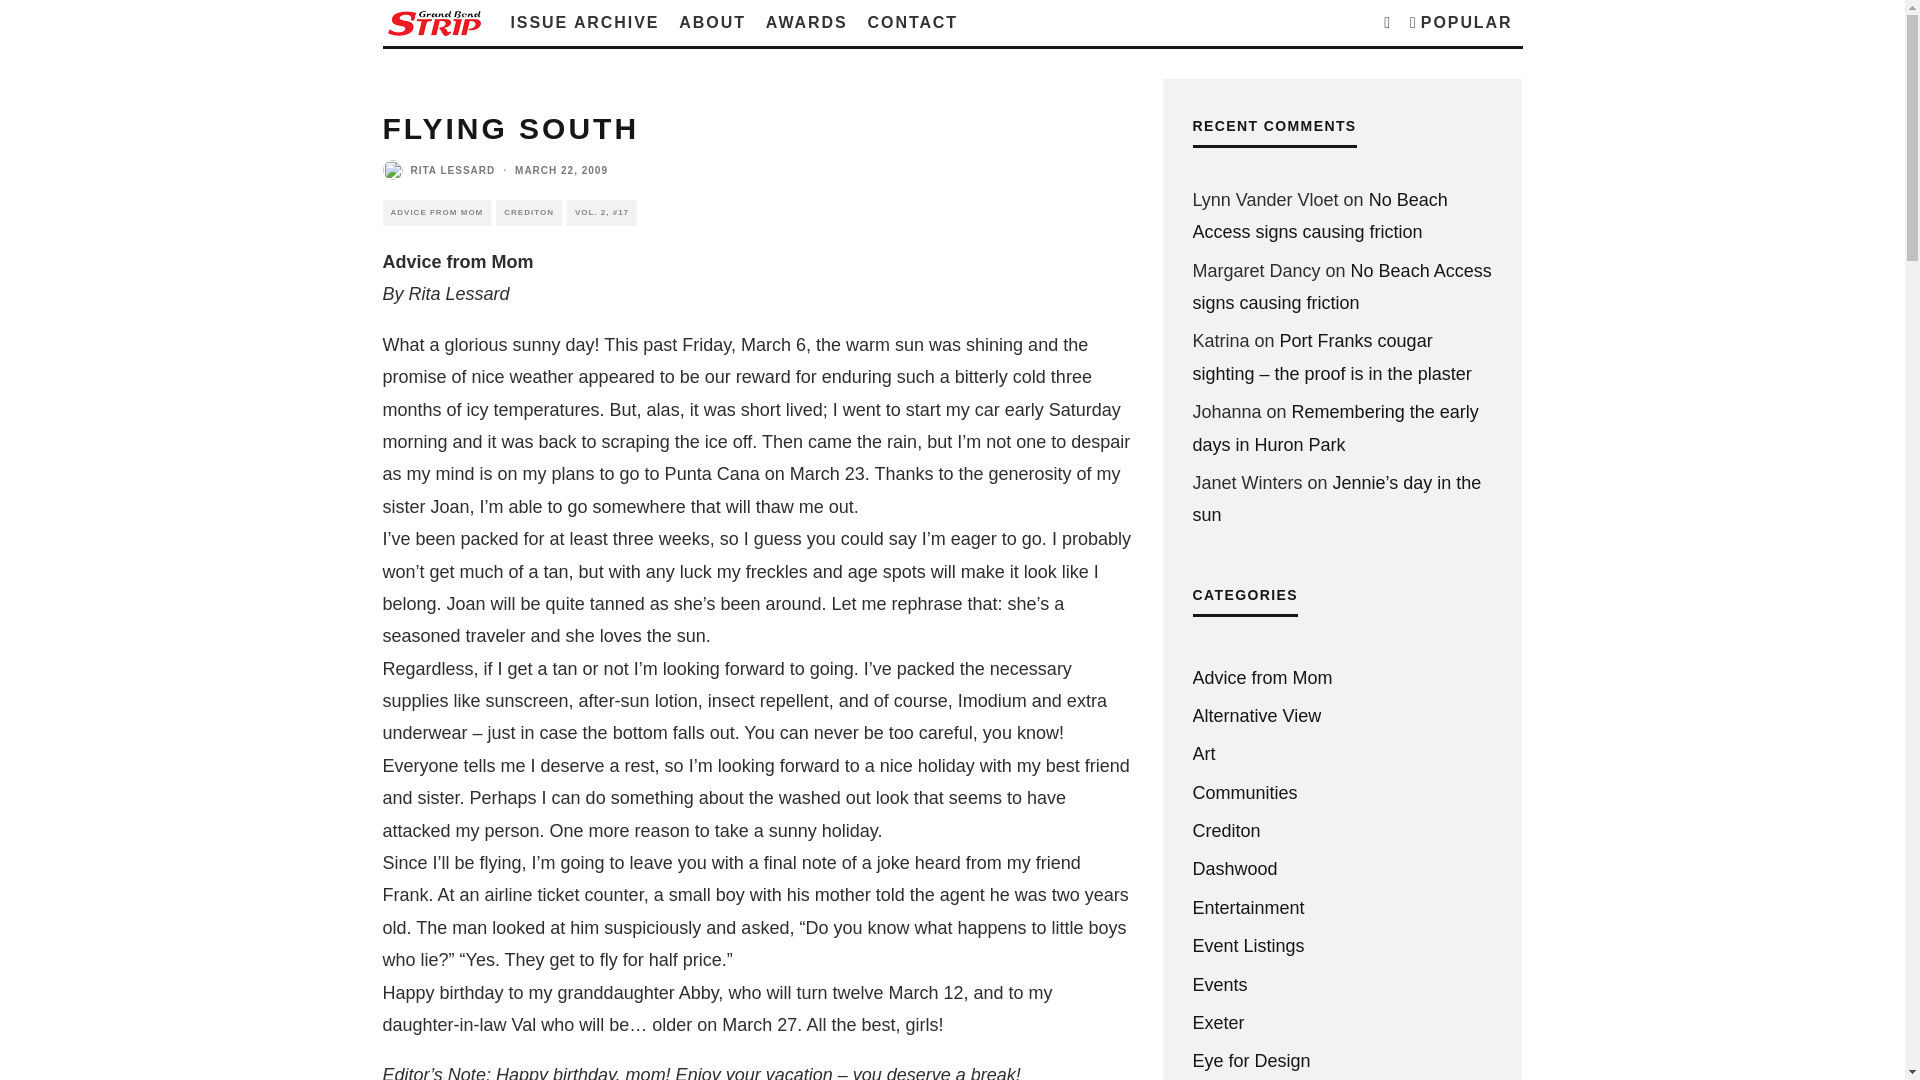 The width and height of the screenshot is (1920, 1080). What do you see at coordinates (807, 23) in the screenshot?
I see `AWARDS` at bounding box center [807, 23].